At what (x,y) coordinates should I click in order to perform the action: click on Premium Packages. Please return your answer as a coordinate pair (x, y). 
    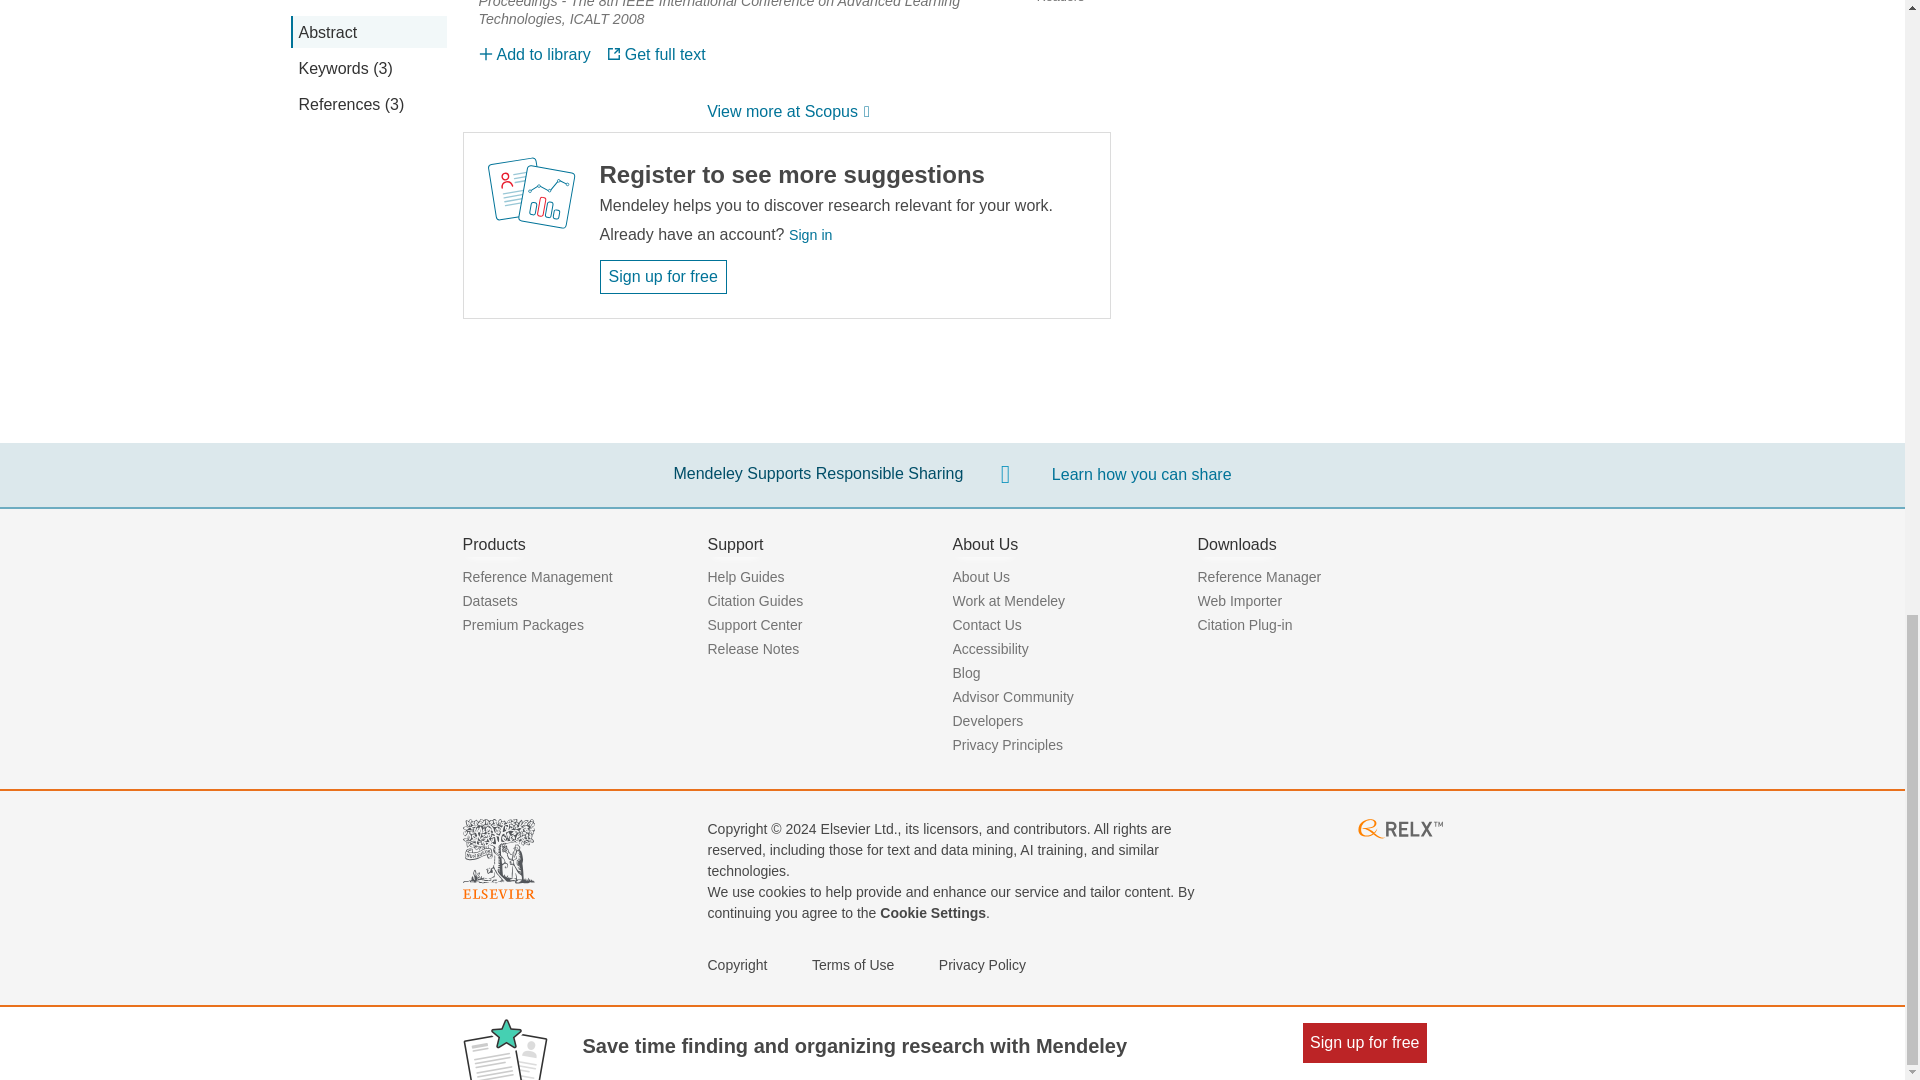
    Looking at the image, I should click on (522, 624).